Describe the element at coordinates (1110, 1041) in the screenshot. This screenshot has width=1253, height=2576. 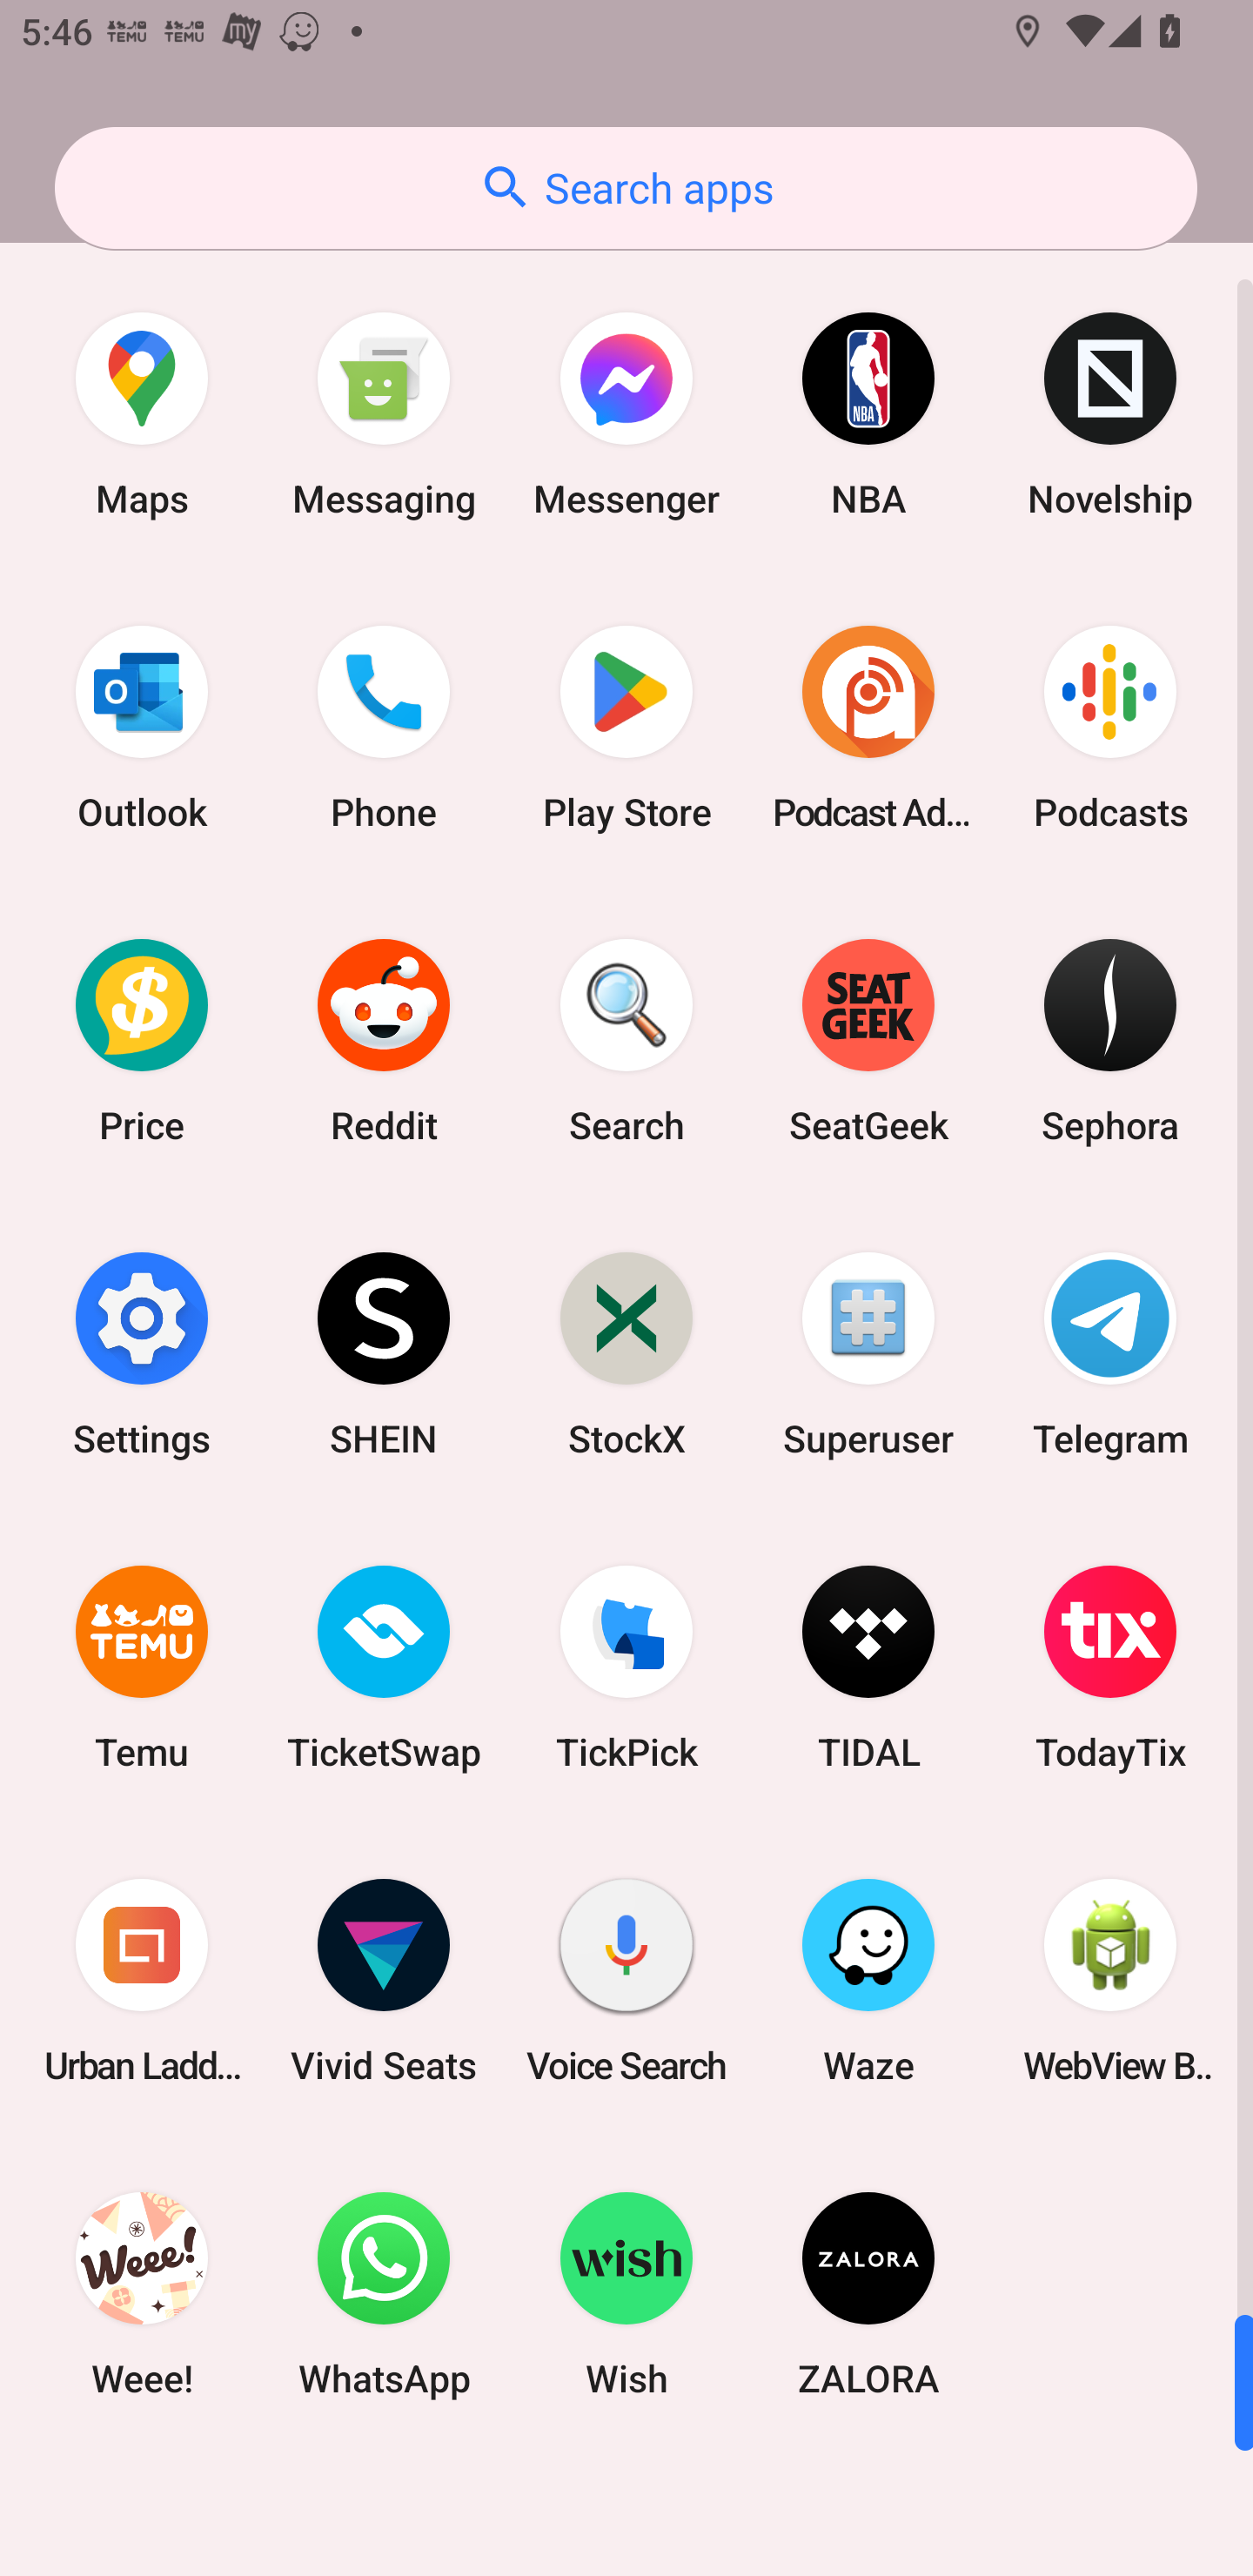
I see `Sephora` at that location.